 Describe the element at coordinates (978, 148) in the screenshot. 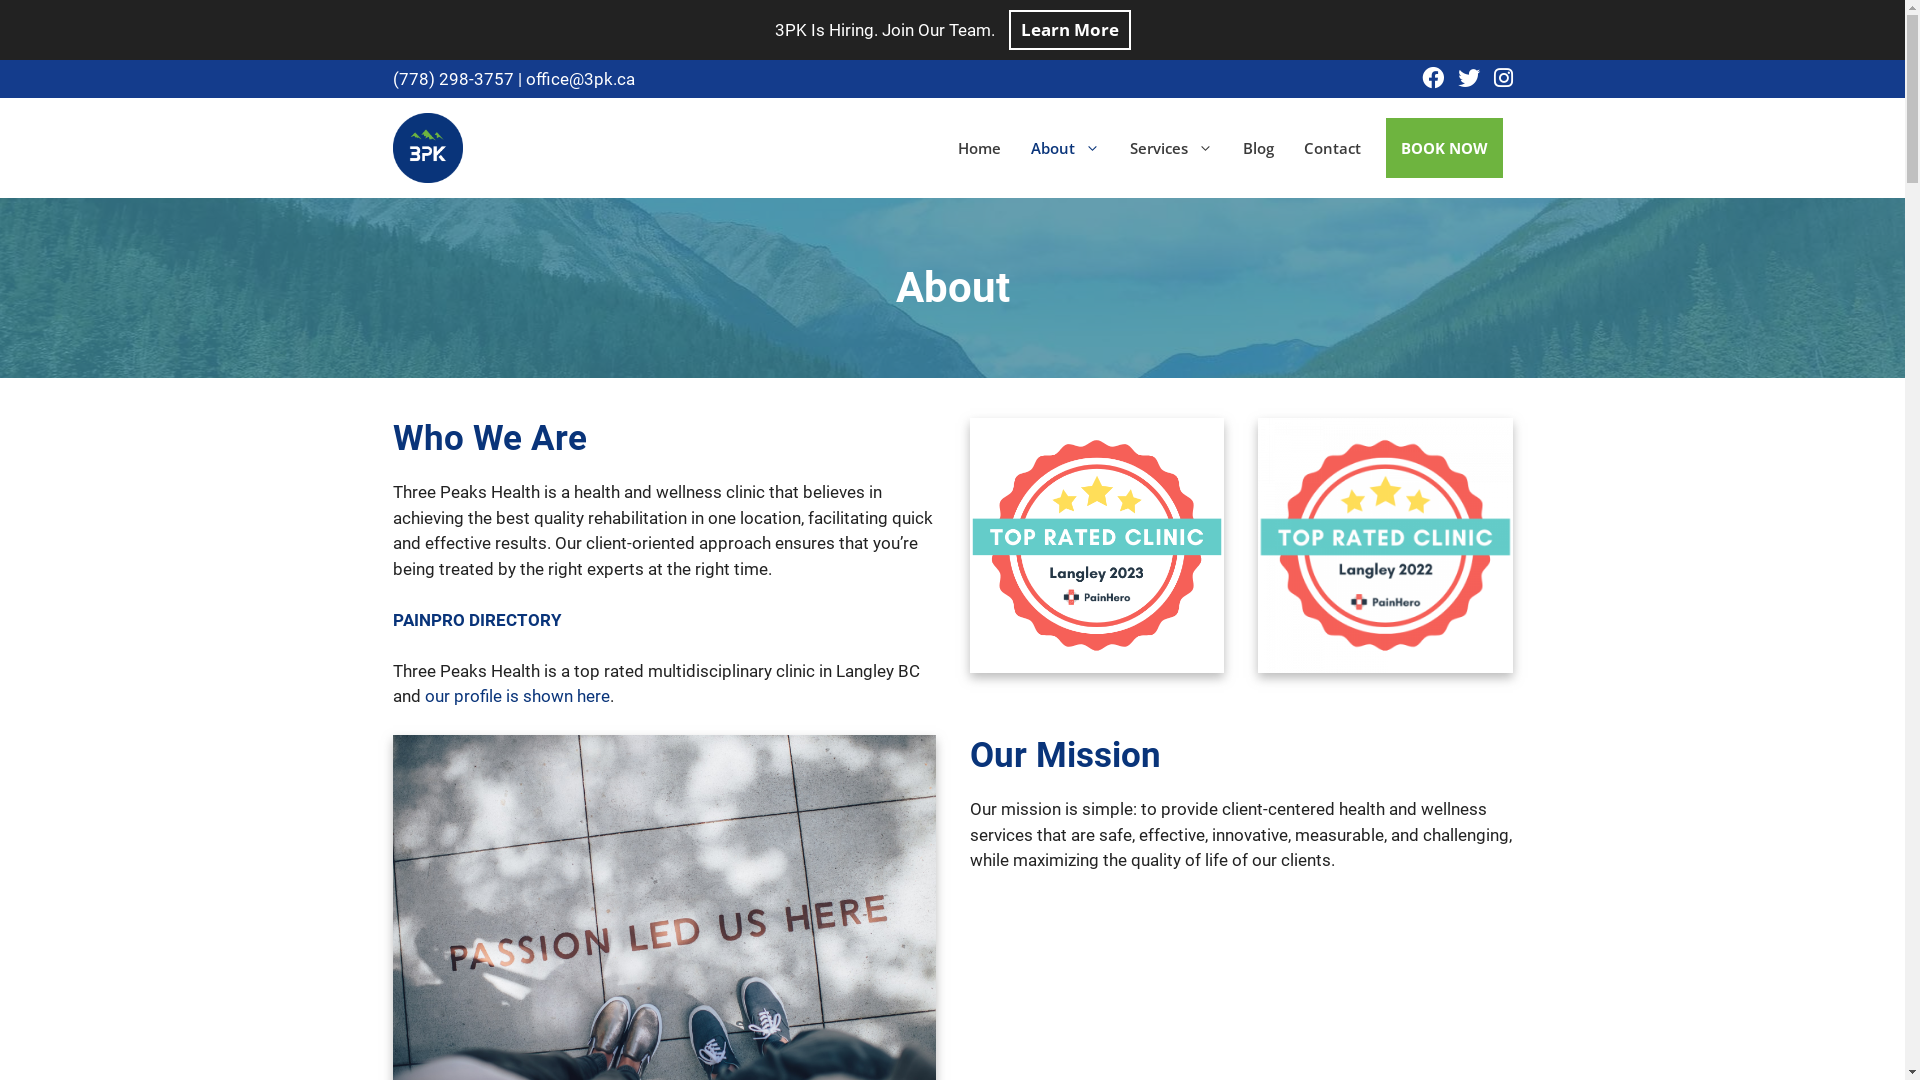

I see `Home` at that location.